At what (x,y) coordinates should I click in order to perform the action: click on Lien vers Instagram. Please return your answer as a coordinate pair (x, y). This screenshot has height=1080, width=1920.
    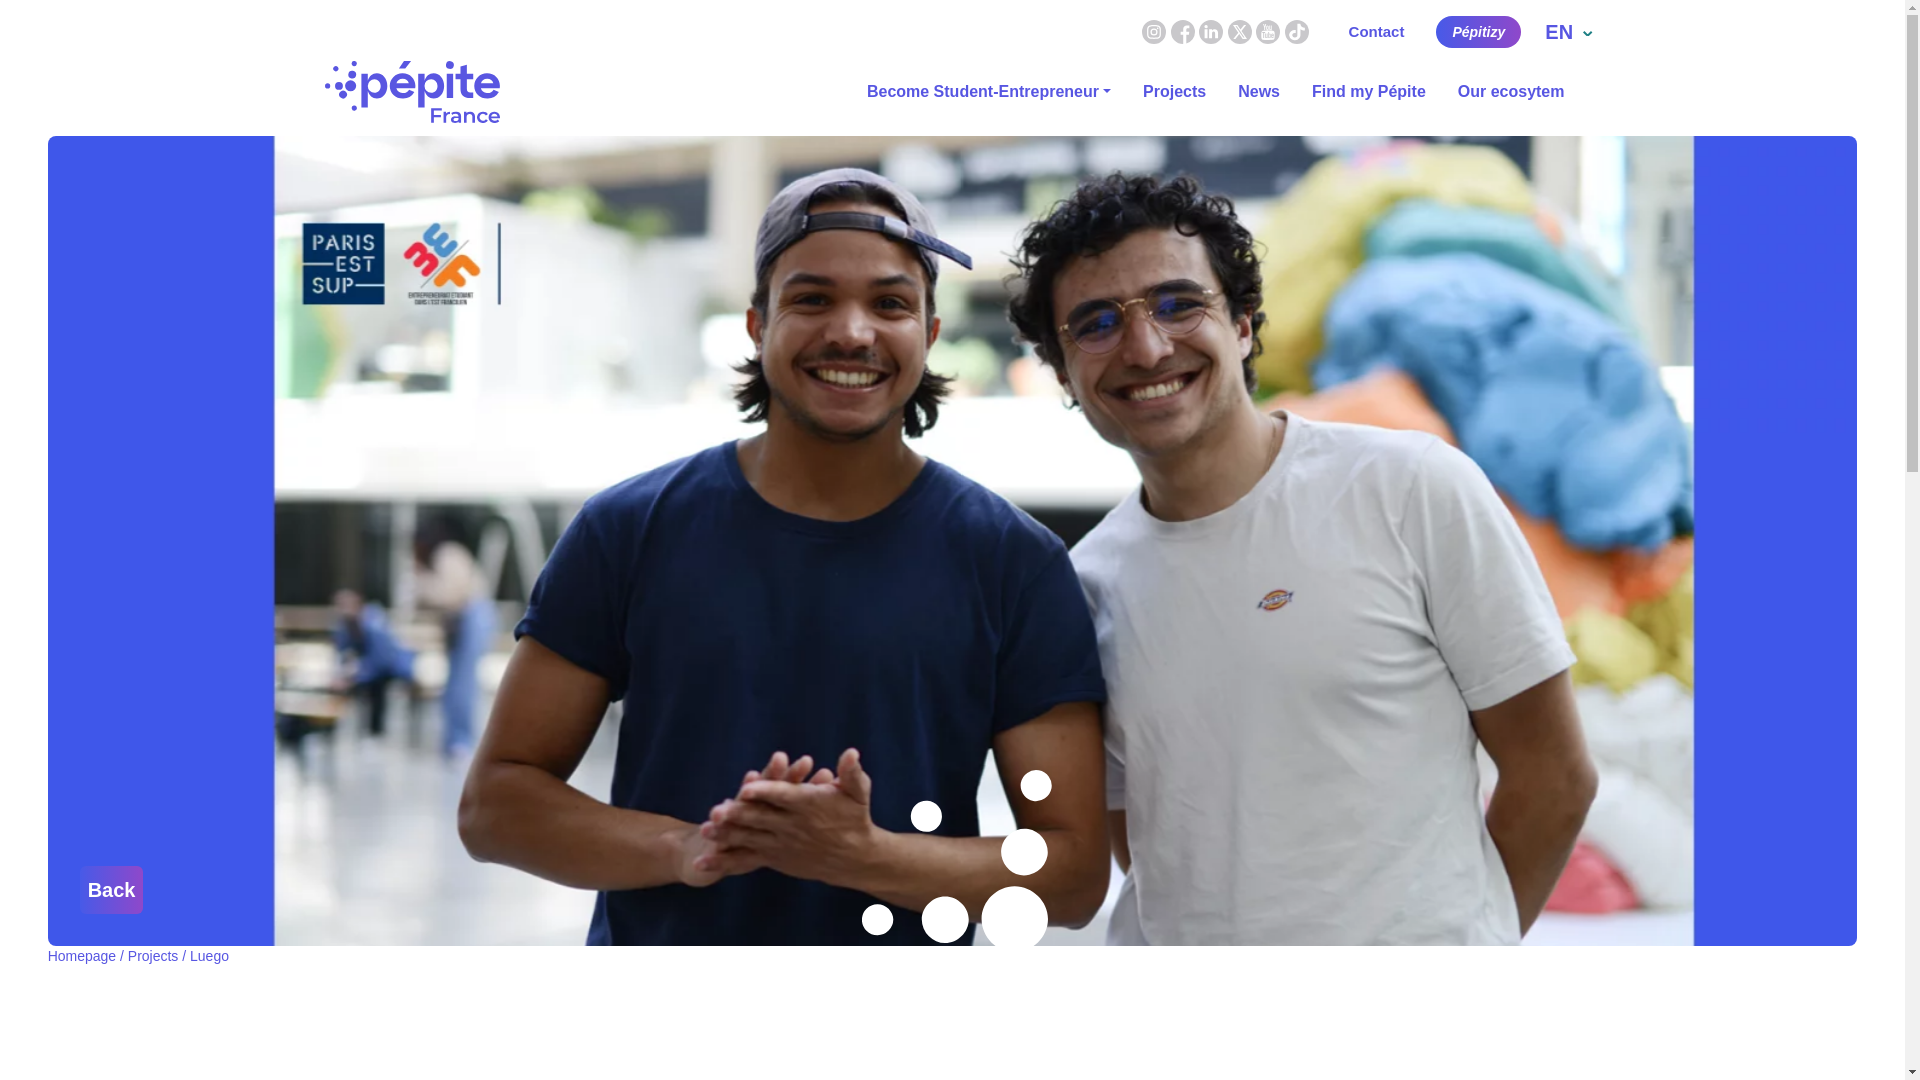
    Looking at the image, I should click on (1154, 30).